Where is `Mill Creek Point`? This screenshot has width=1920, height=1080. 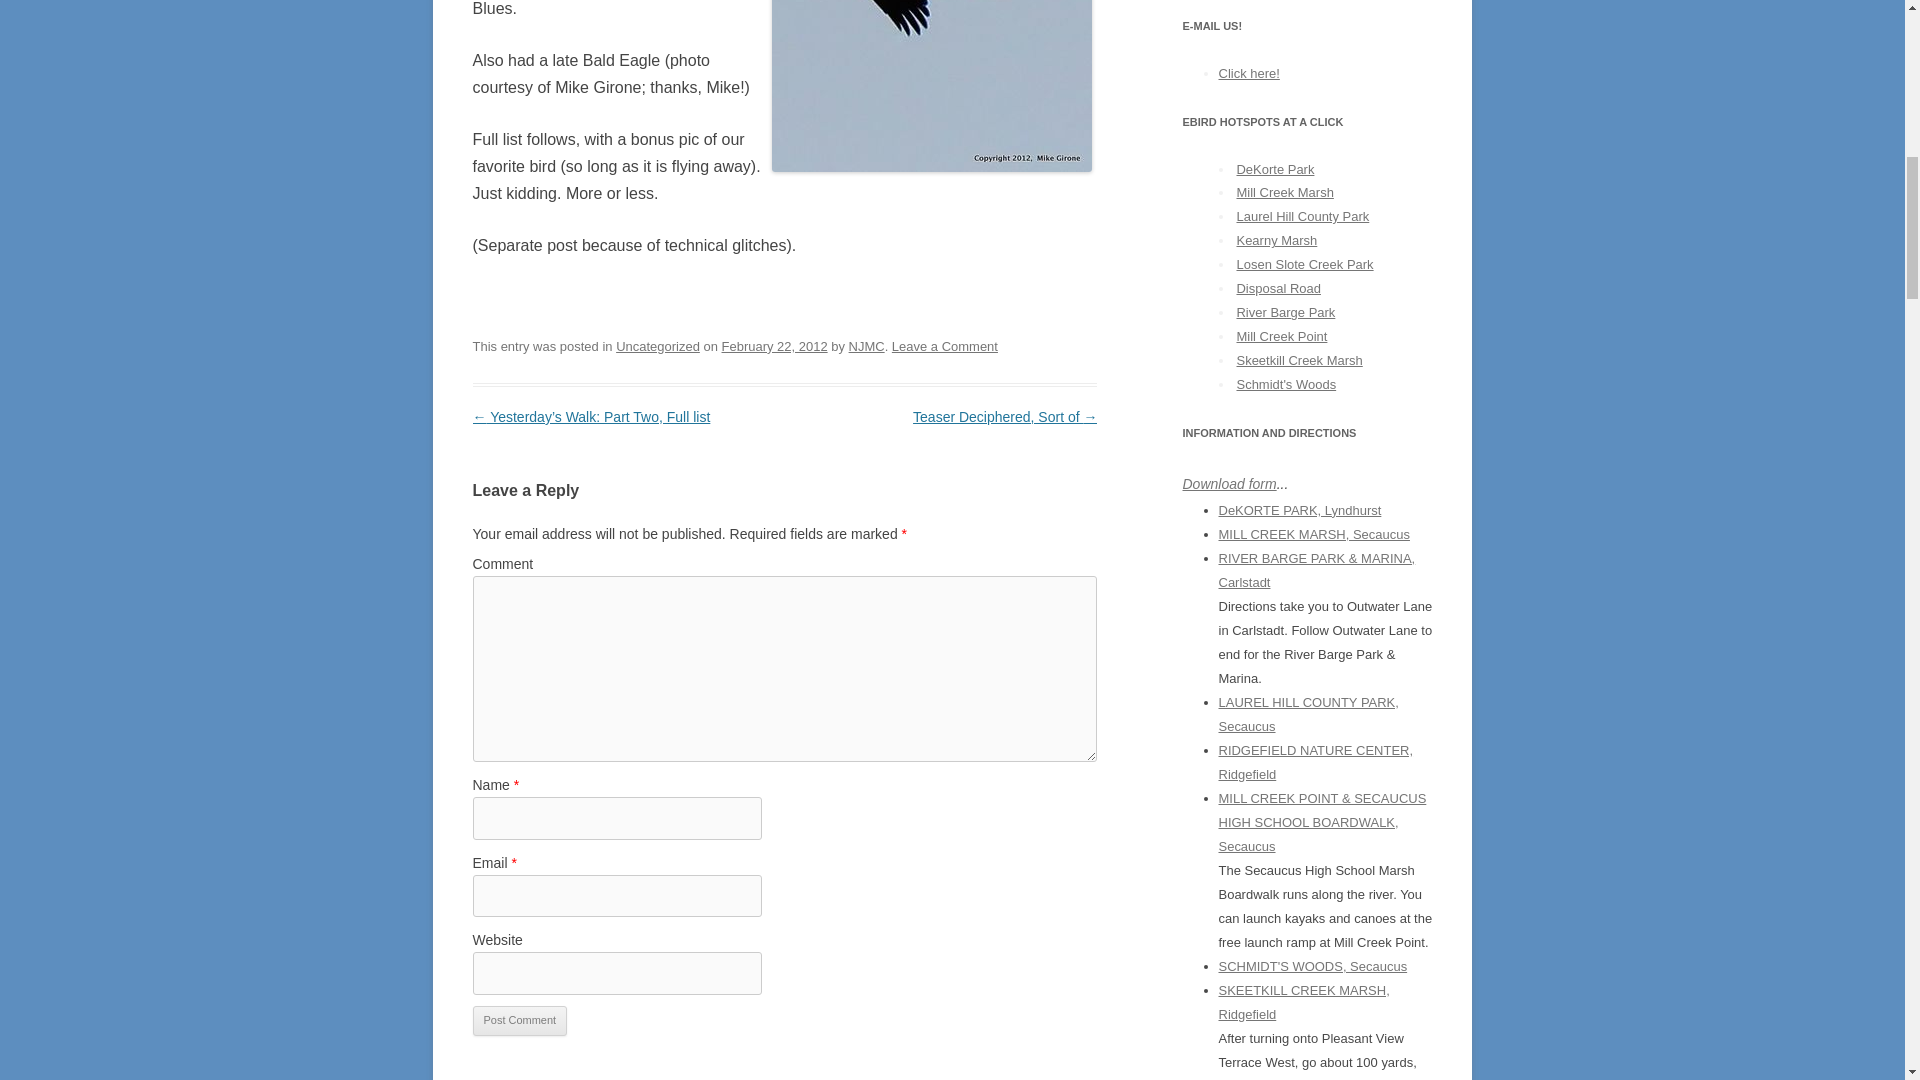
Mill Creek Point is located at coordinates (1281, 336).